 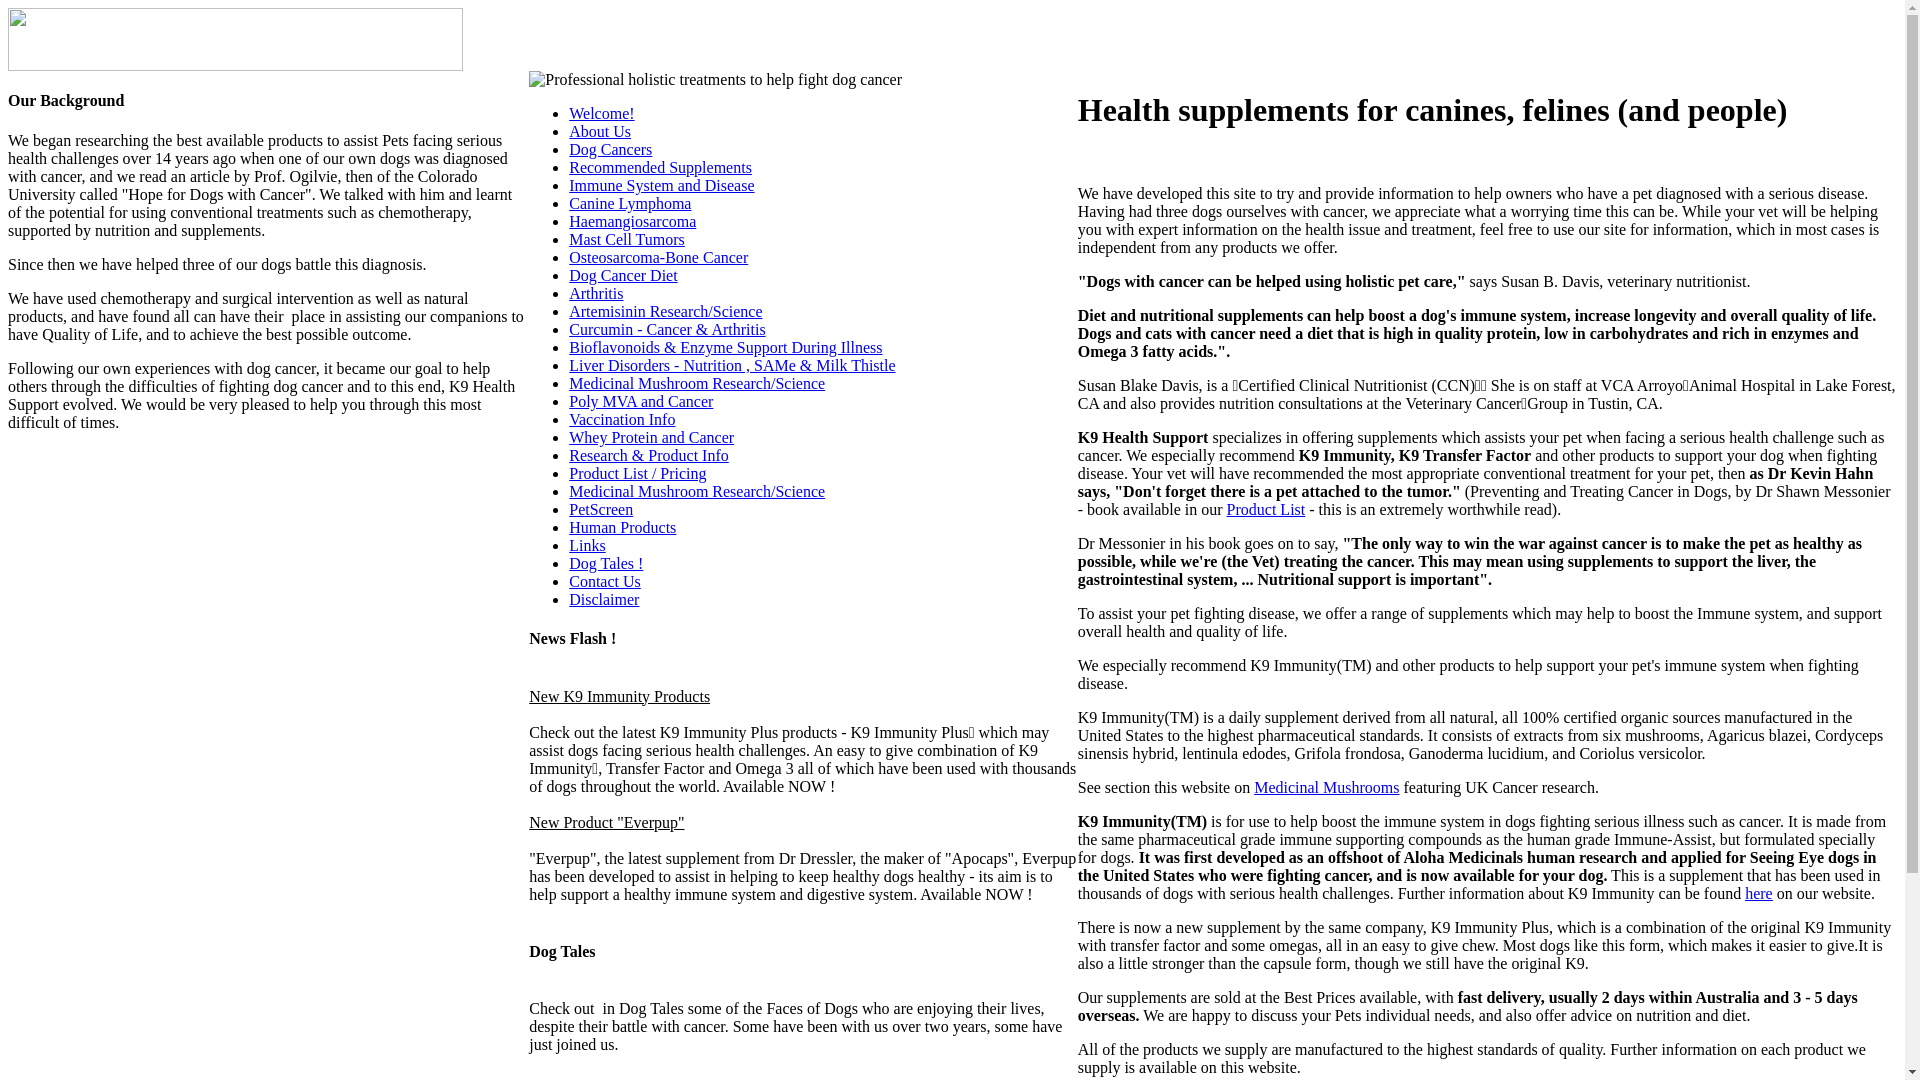 What do you see at coordinates (632, 222) in the screenshot?
I see `Haemangiosarcoma` at bounding box center [632, 222].